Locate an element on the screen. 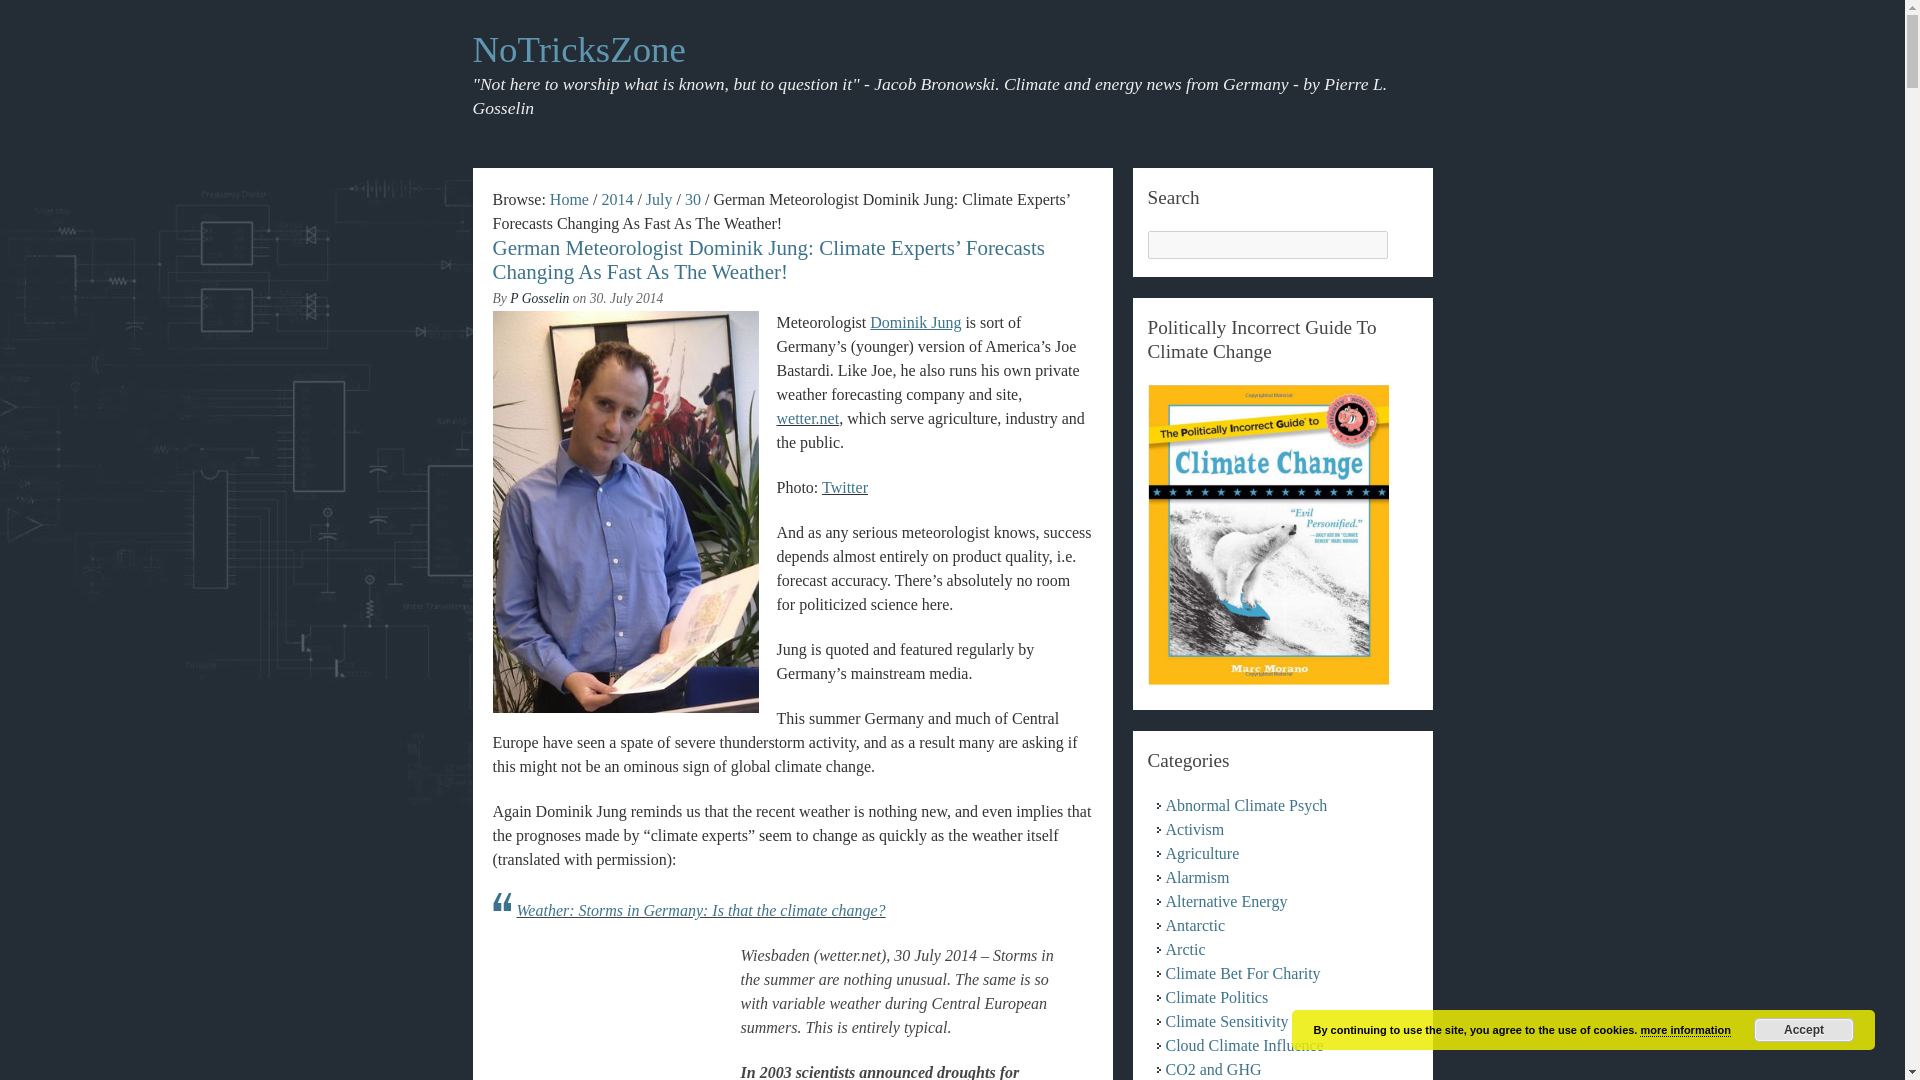  P Gosselin is located at coordinates (539, 298).